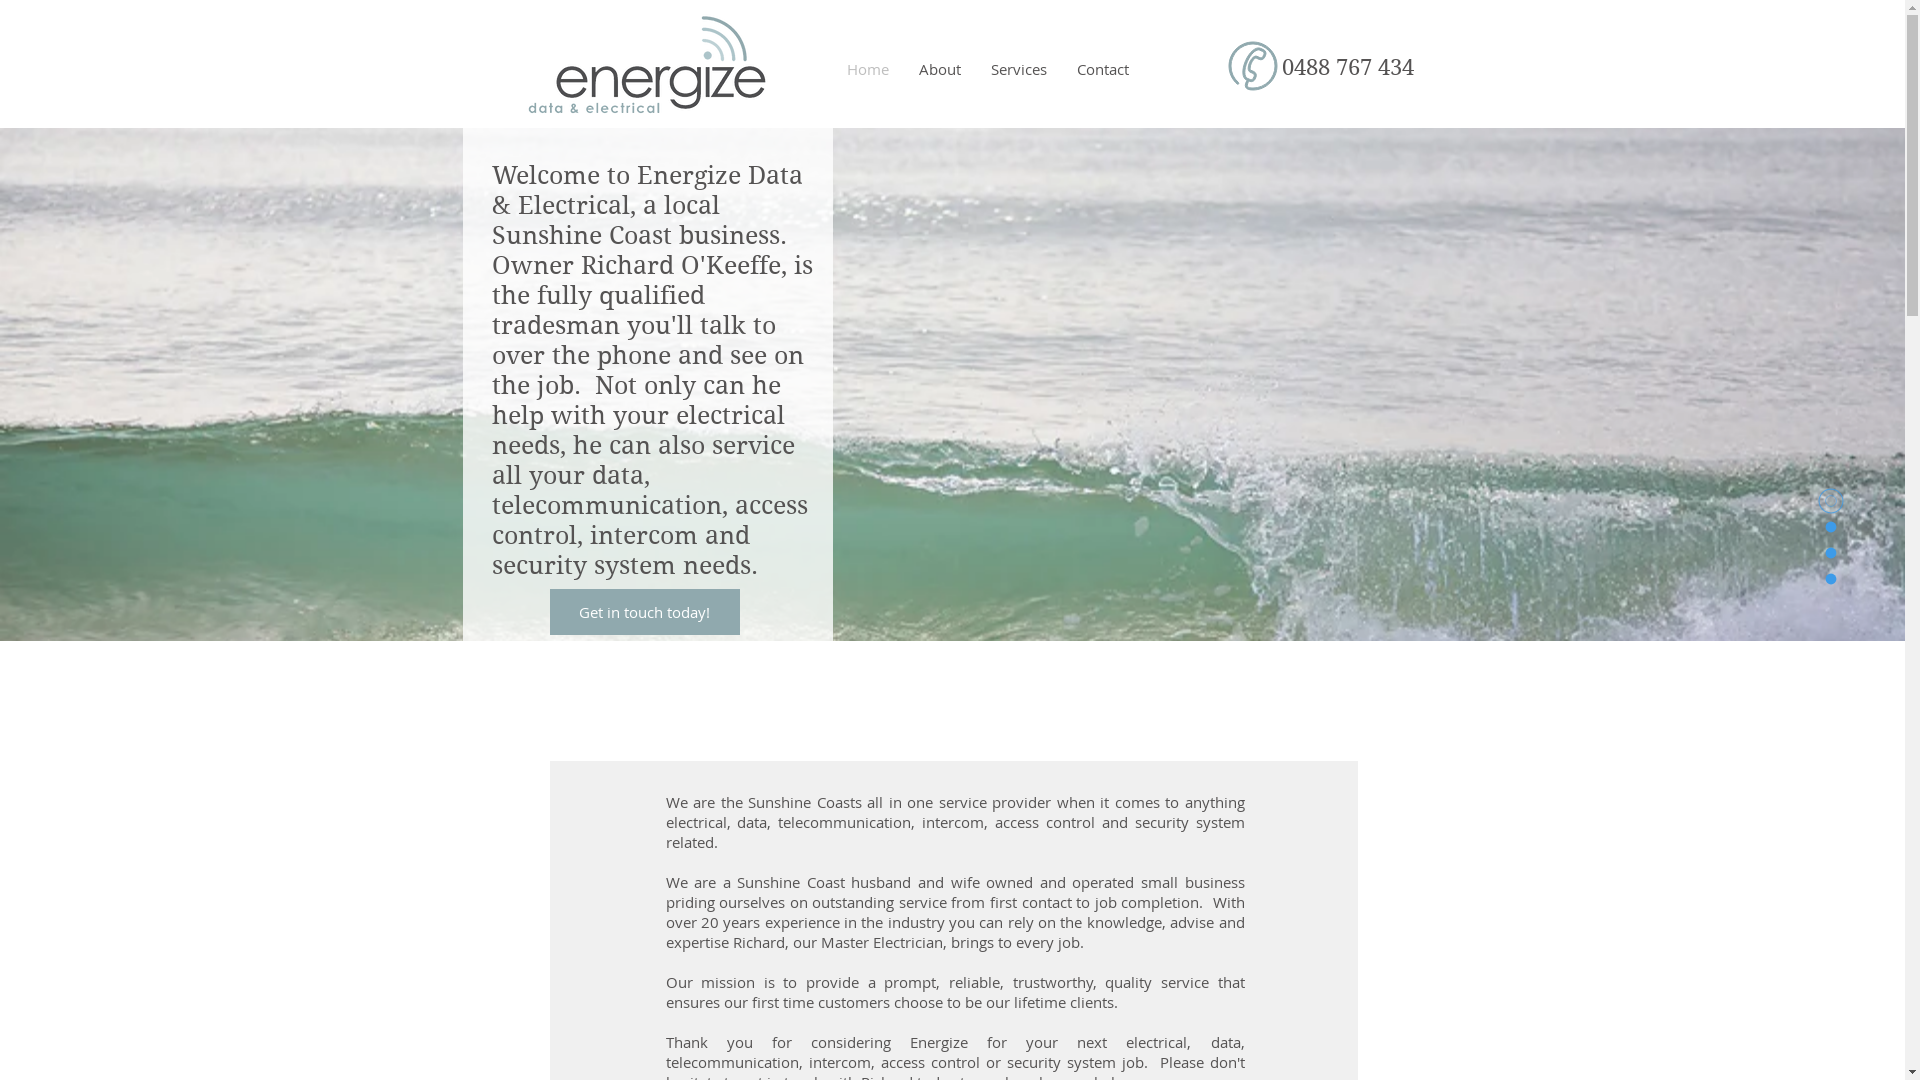  I want to click on Contact, so click(1103, 69).